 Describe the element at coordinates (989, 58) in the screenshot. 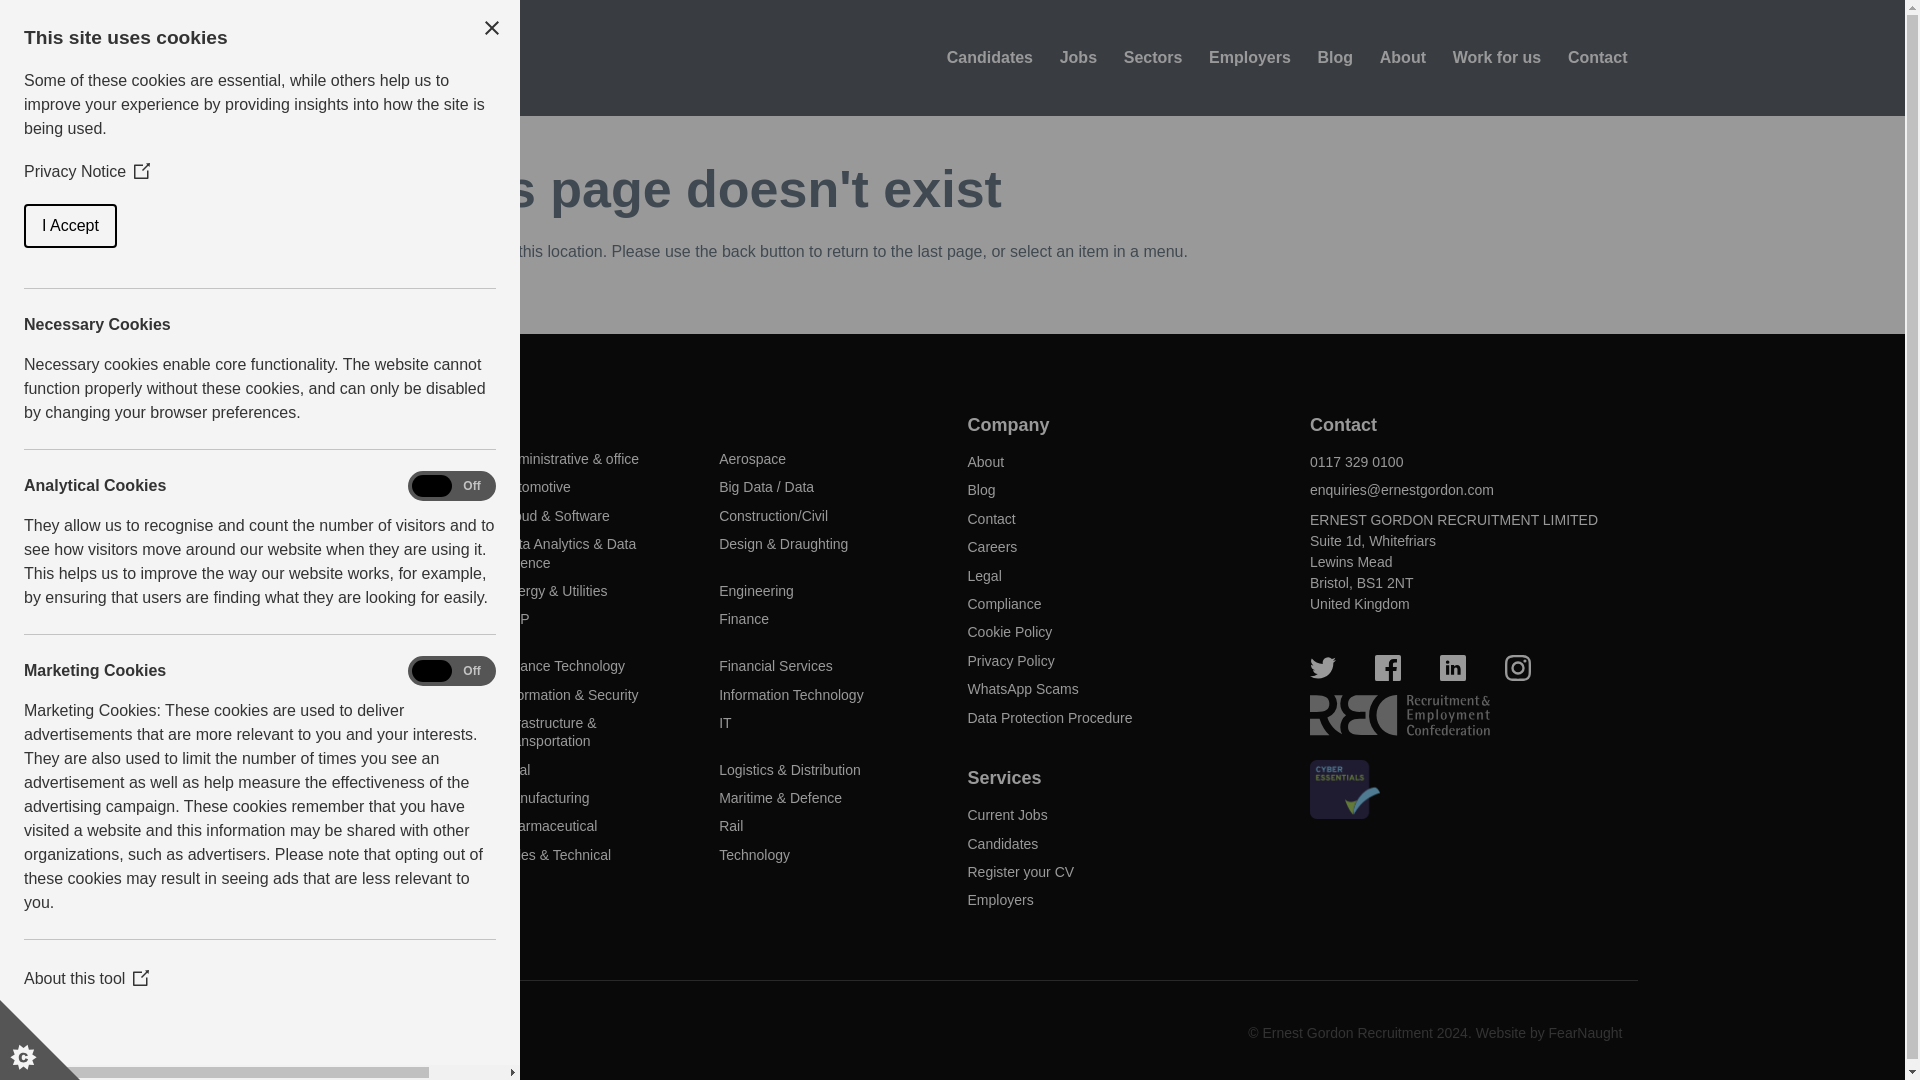

I see `Candidates` at that location.